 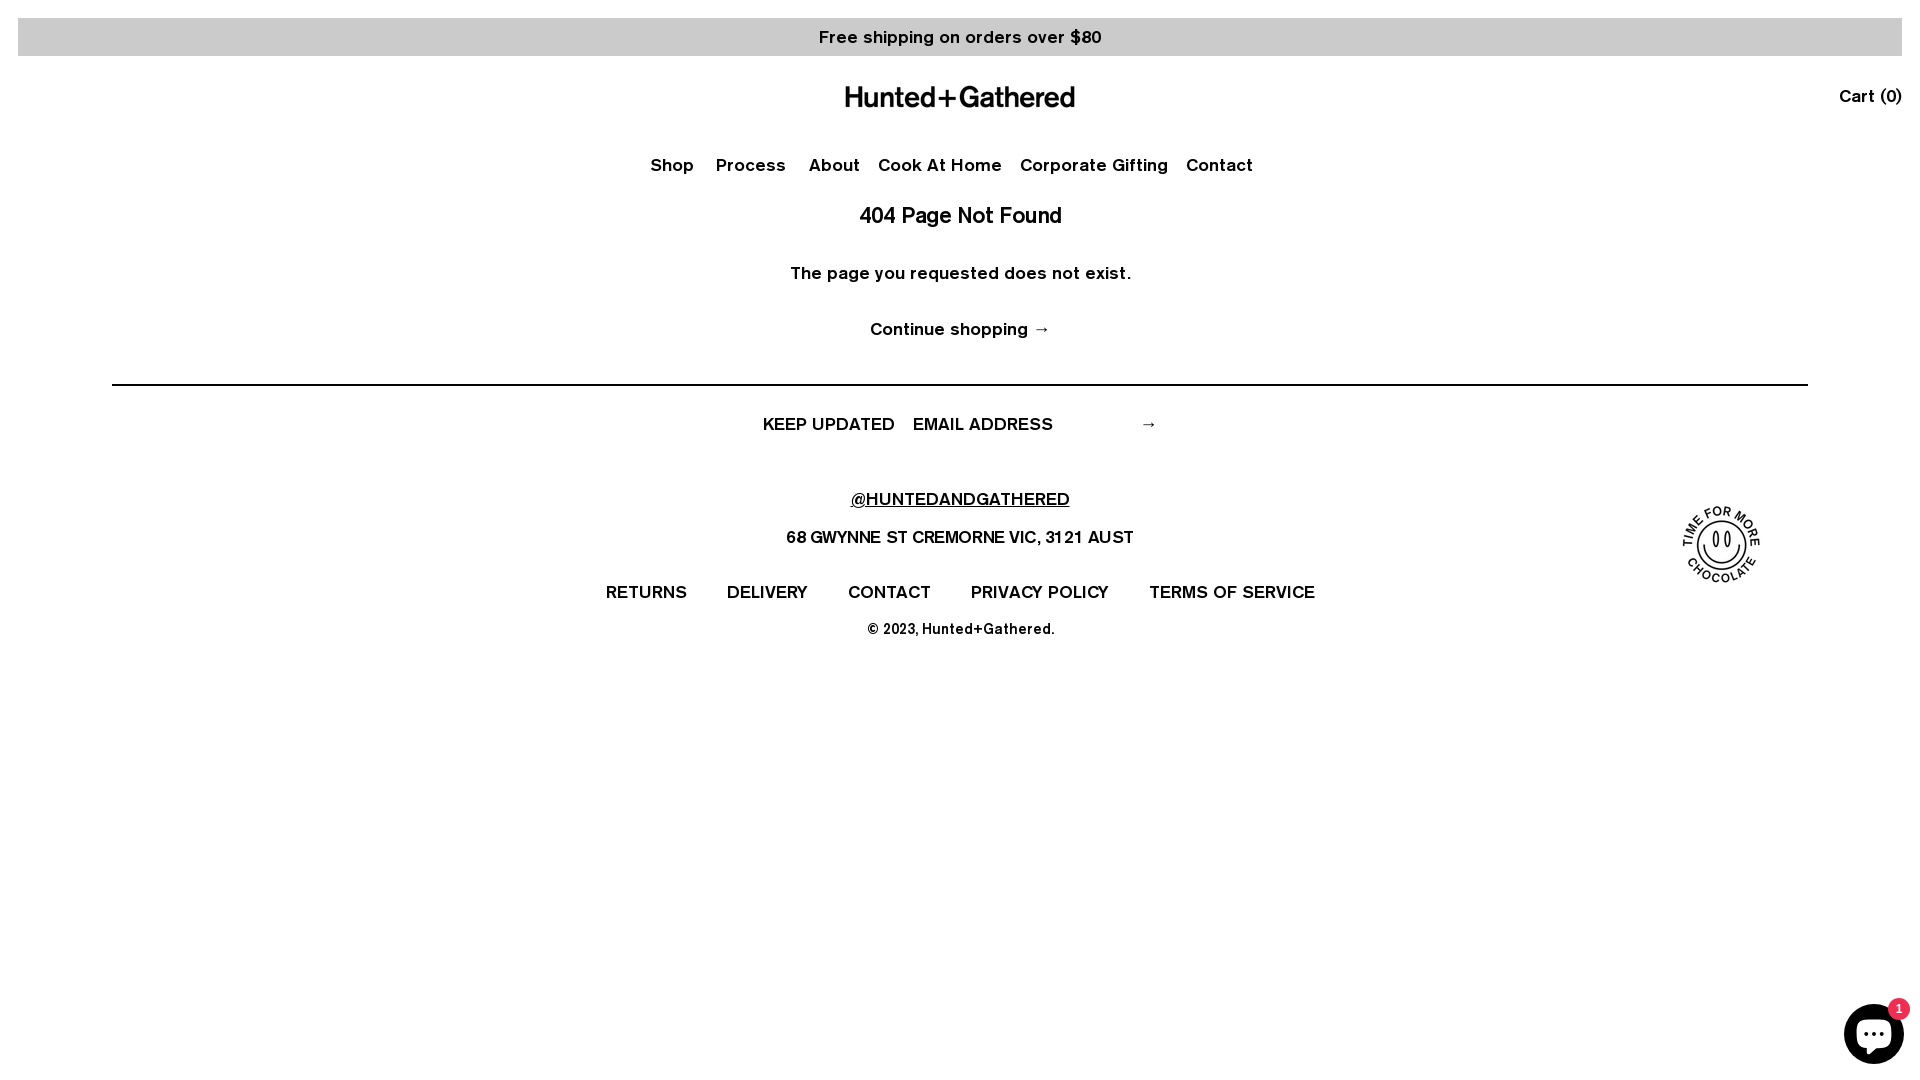 I want to click on Hunted+Gathered, so click(x=986, y=628).